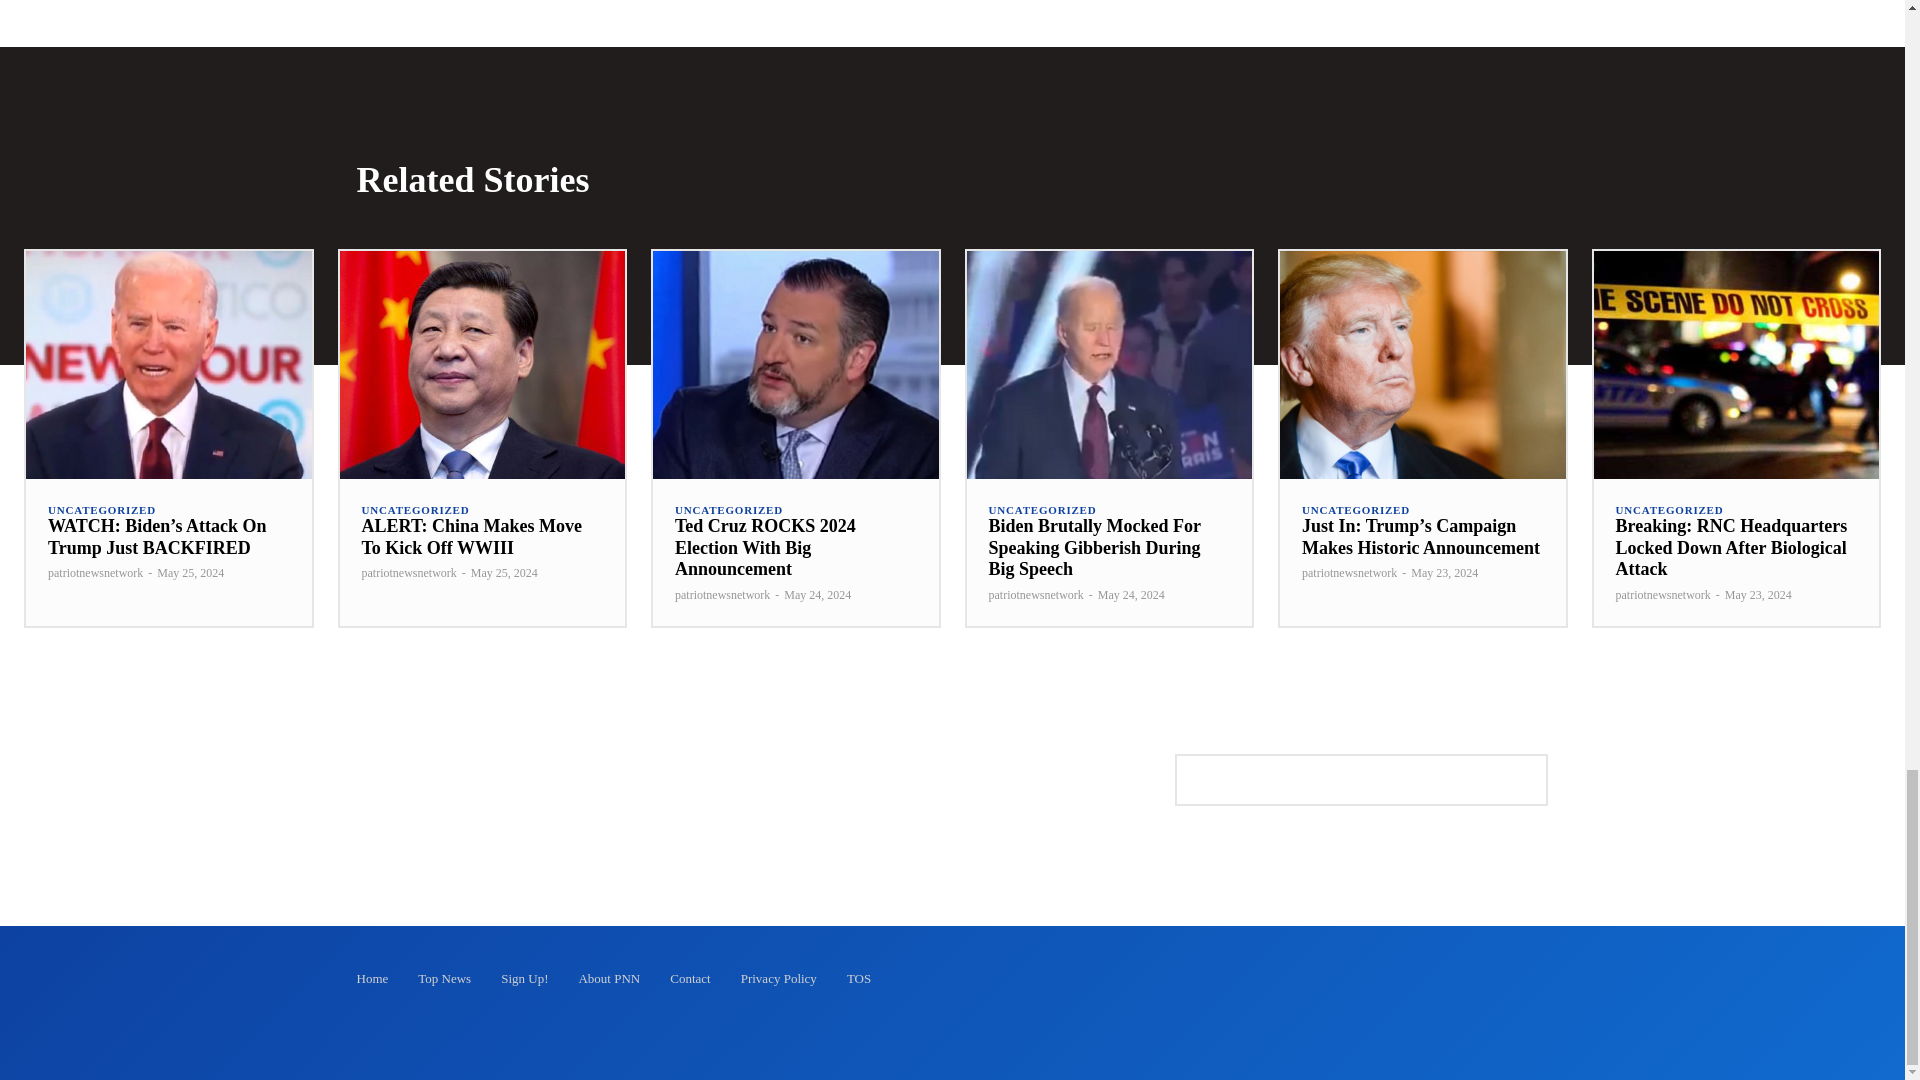 The width and height of the screenshot is (1920, 1080). I want to click on ALERT: China Makes Move To Kick Off WWIII, so click(472, 537).